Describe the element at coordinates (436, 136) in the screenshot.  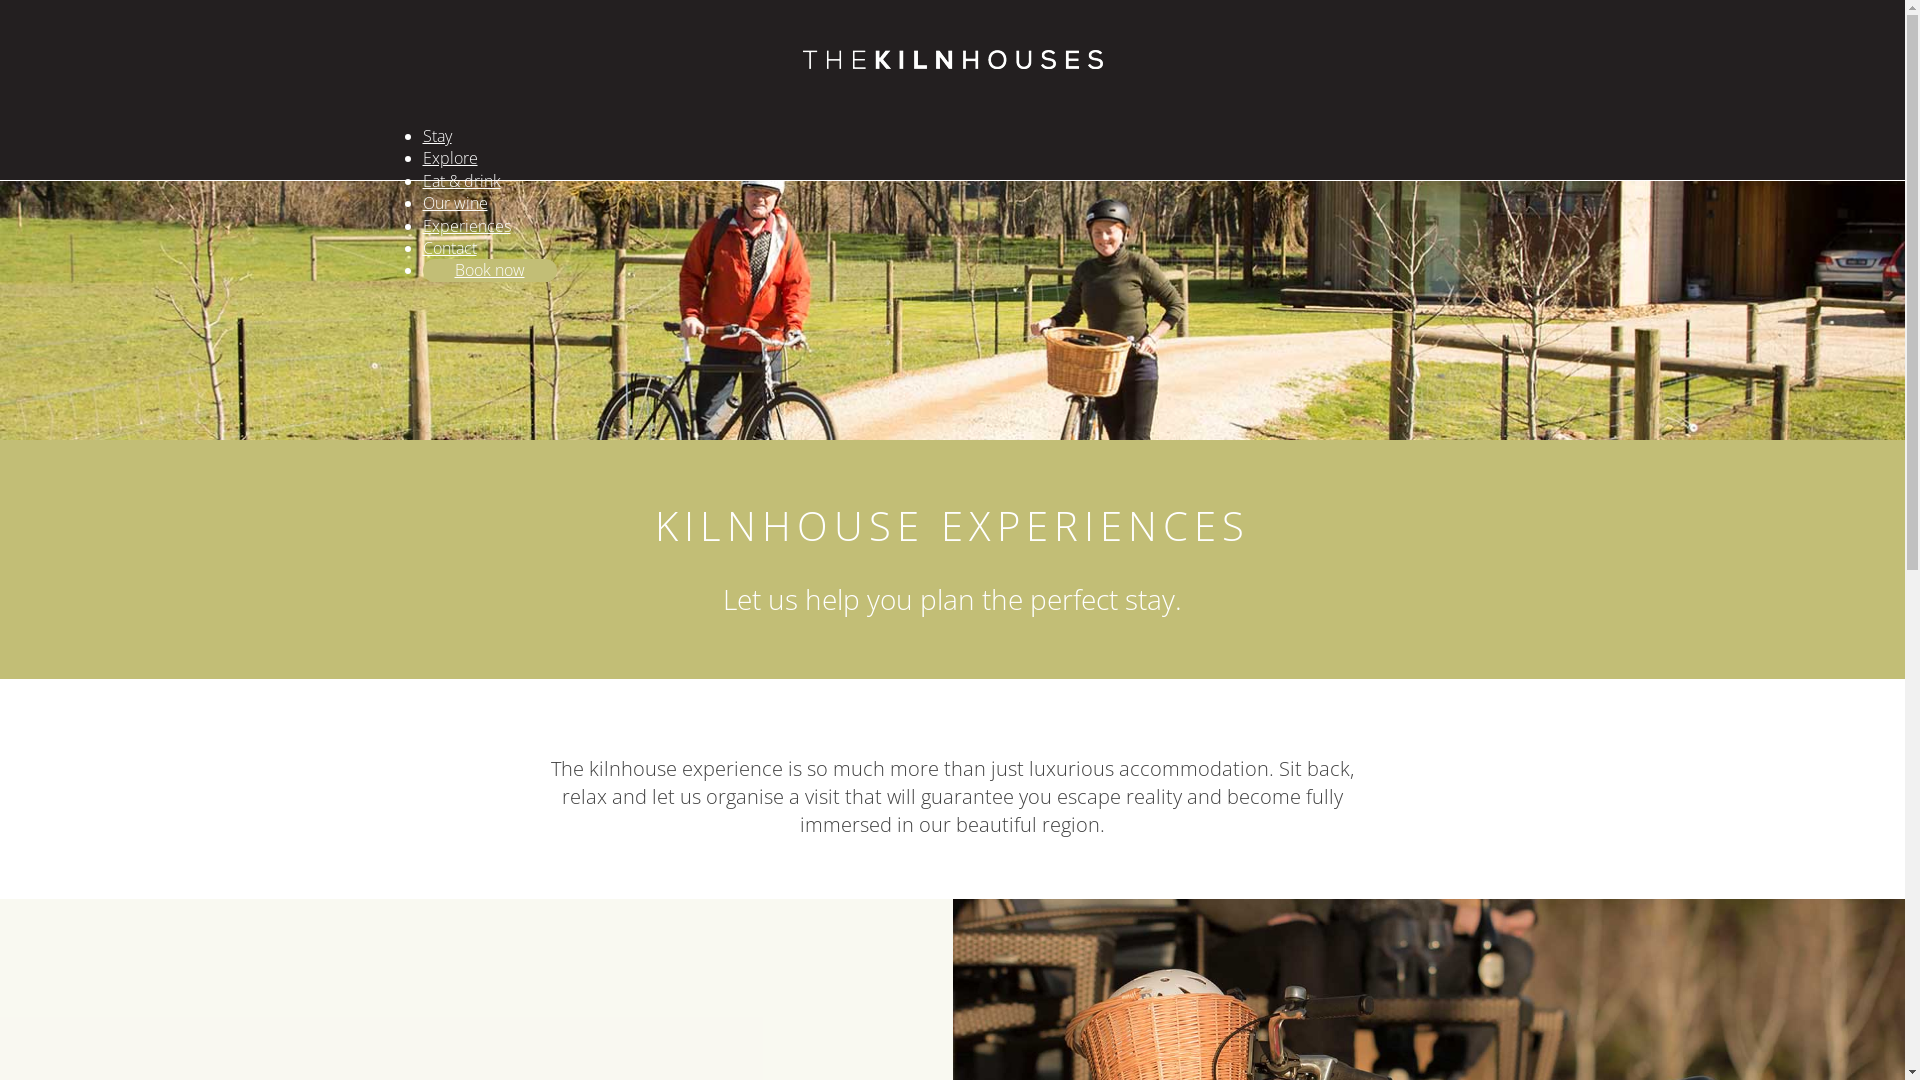
I see `Stay` at that location.